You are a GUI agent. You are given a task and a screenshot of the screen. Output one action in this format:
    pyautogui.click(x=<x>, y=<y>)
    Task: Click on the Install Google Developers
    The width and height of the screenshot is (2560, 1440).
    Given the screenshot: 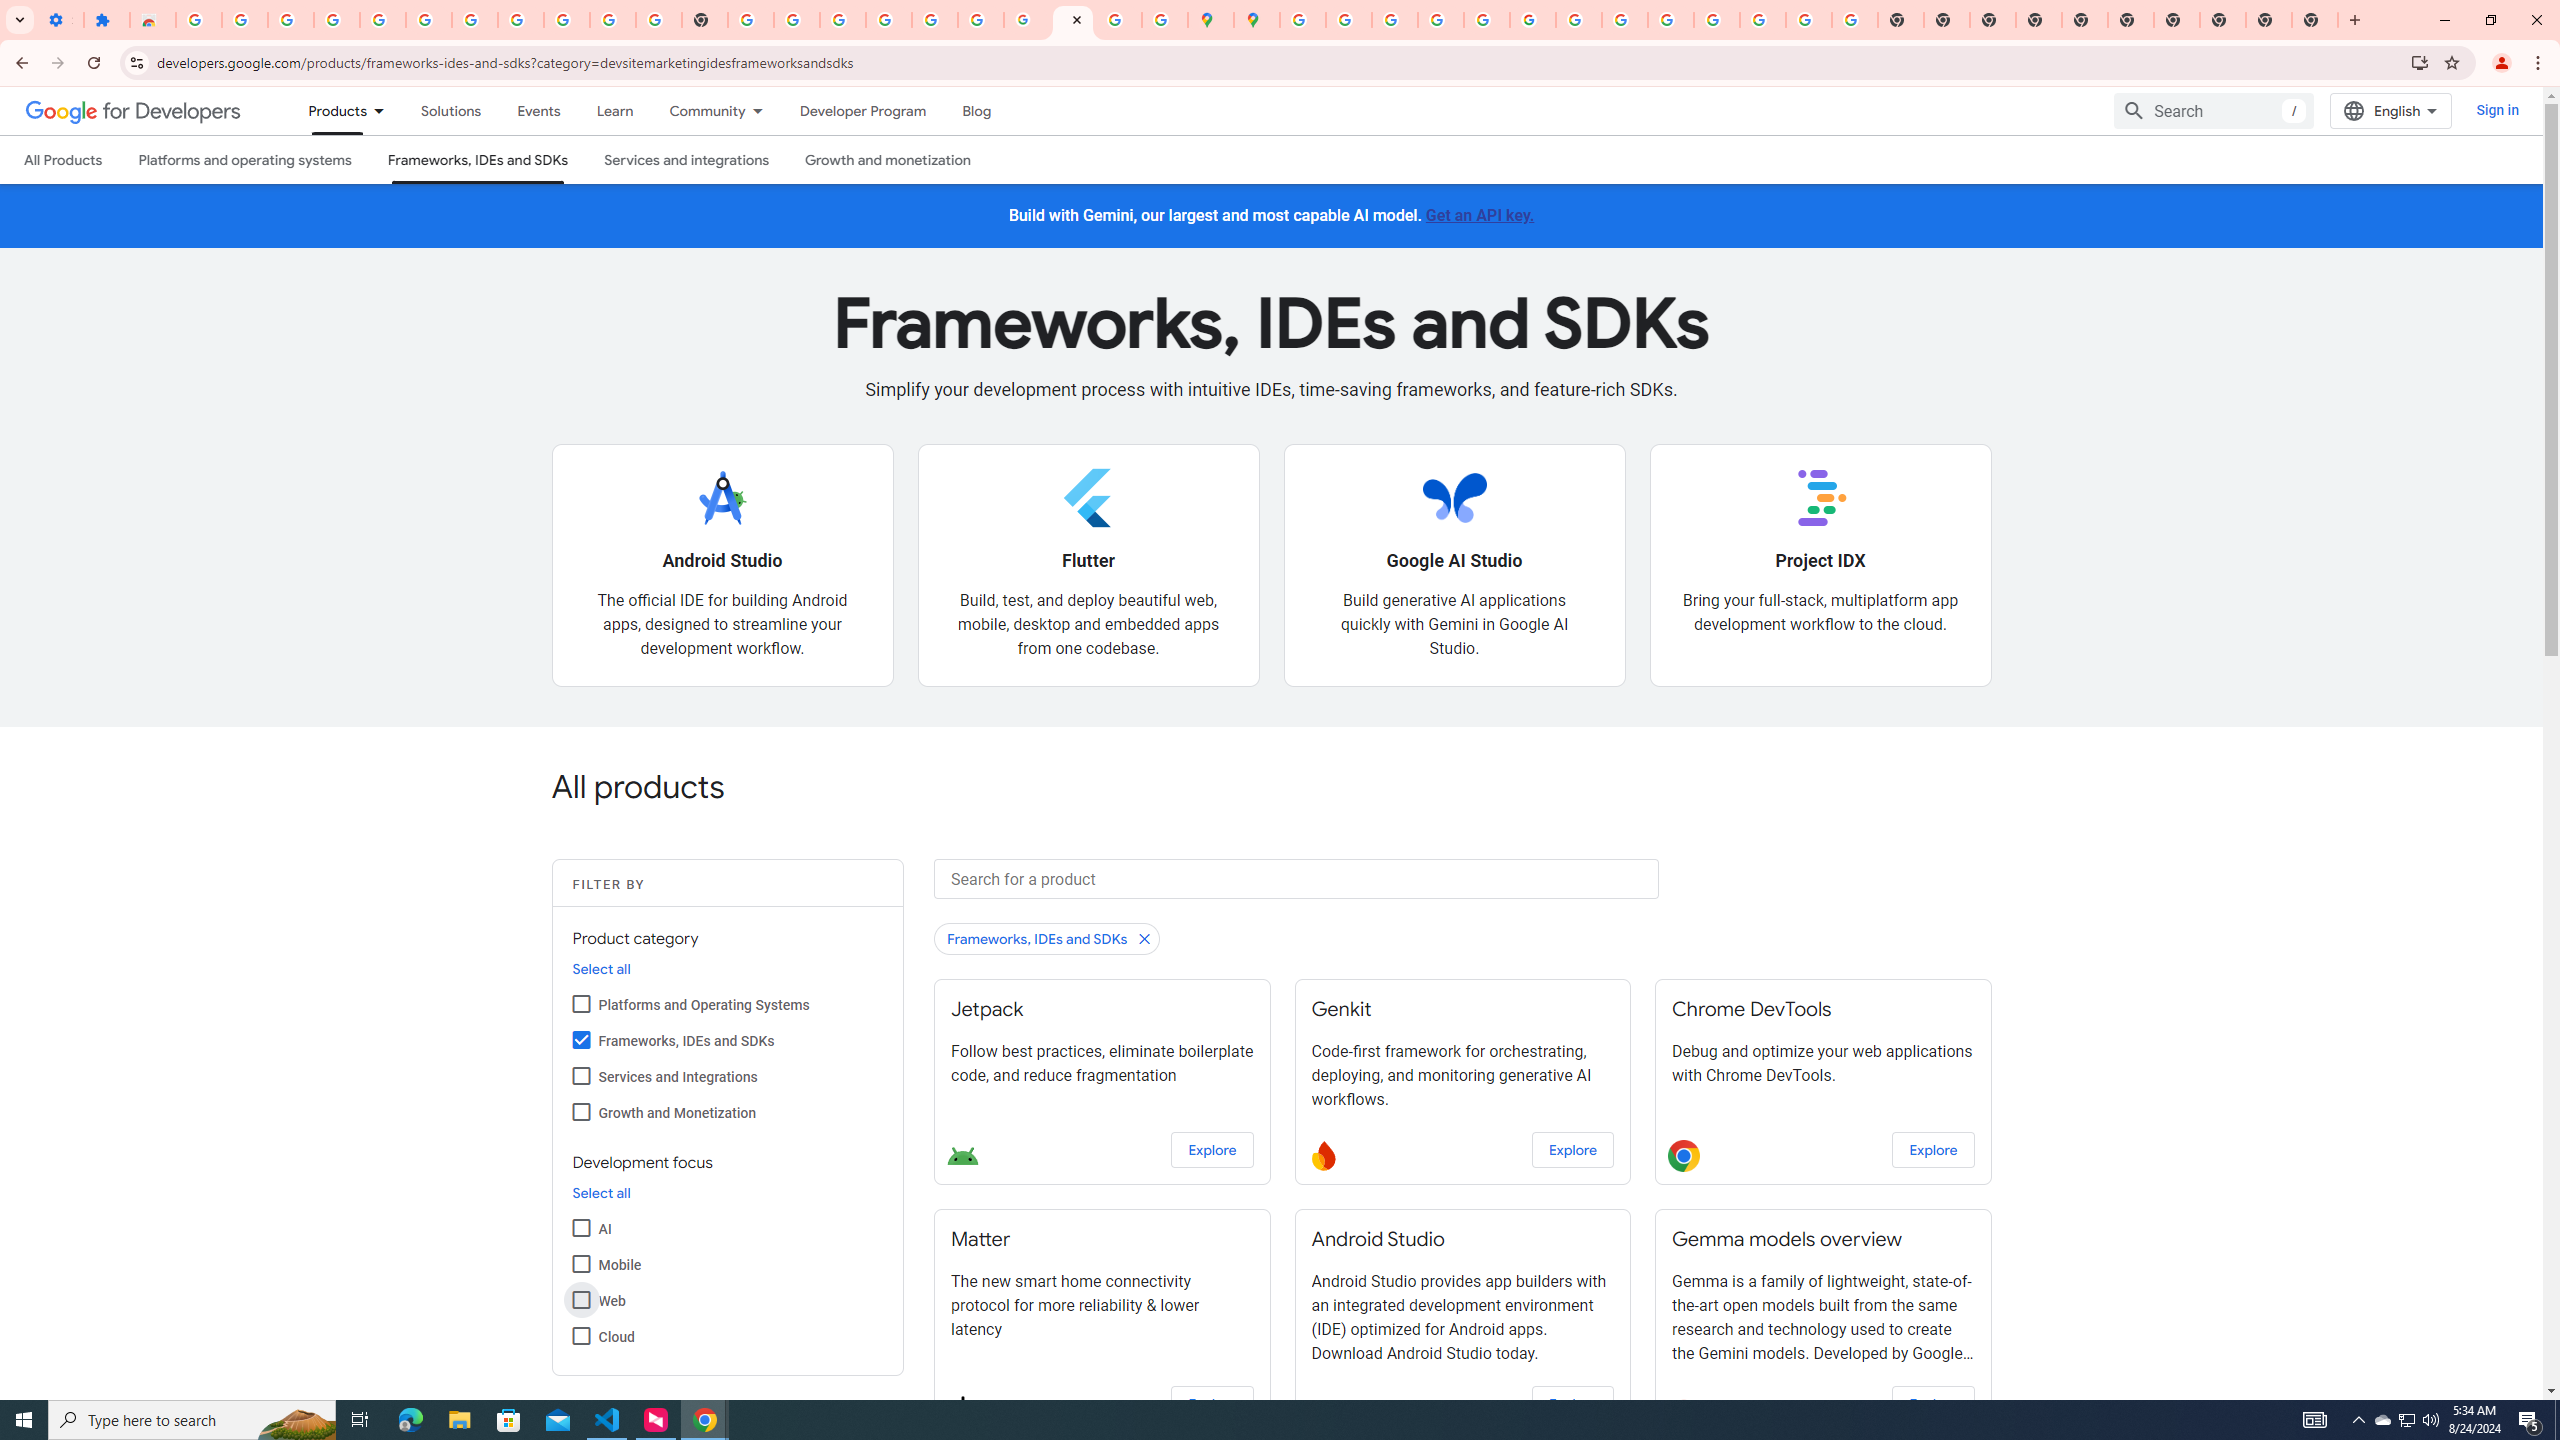 What is the action you would take?
    pyautogui.click(x=2420, y=62)
    